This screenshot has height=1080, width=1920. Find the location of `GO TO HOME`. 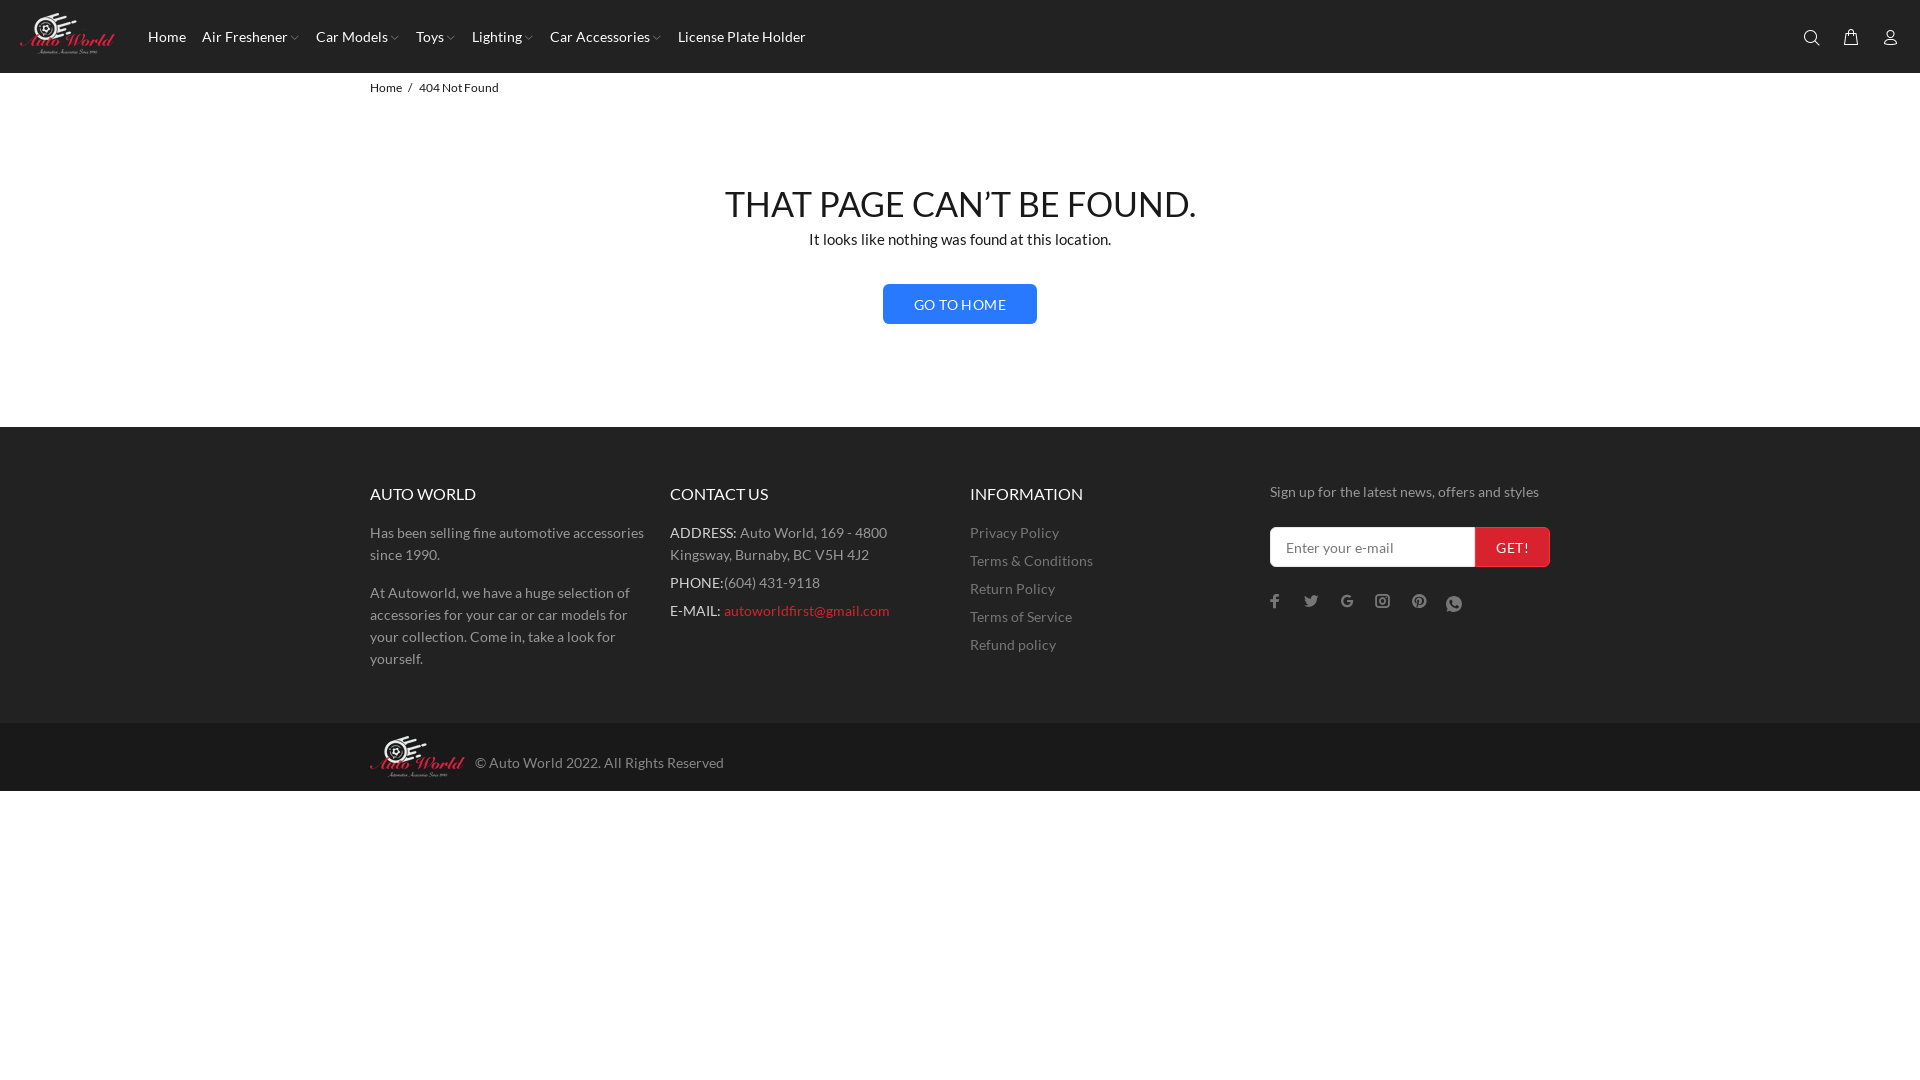

GO TO HOME is located at coordinates (960, 304).